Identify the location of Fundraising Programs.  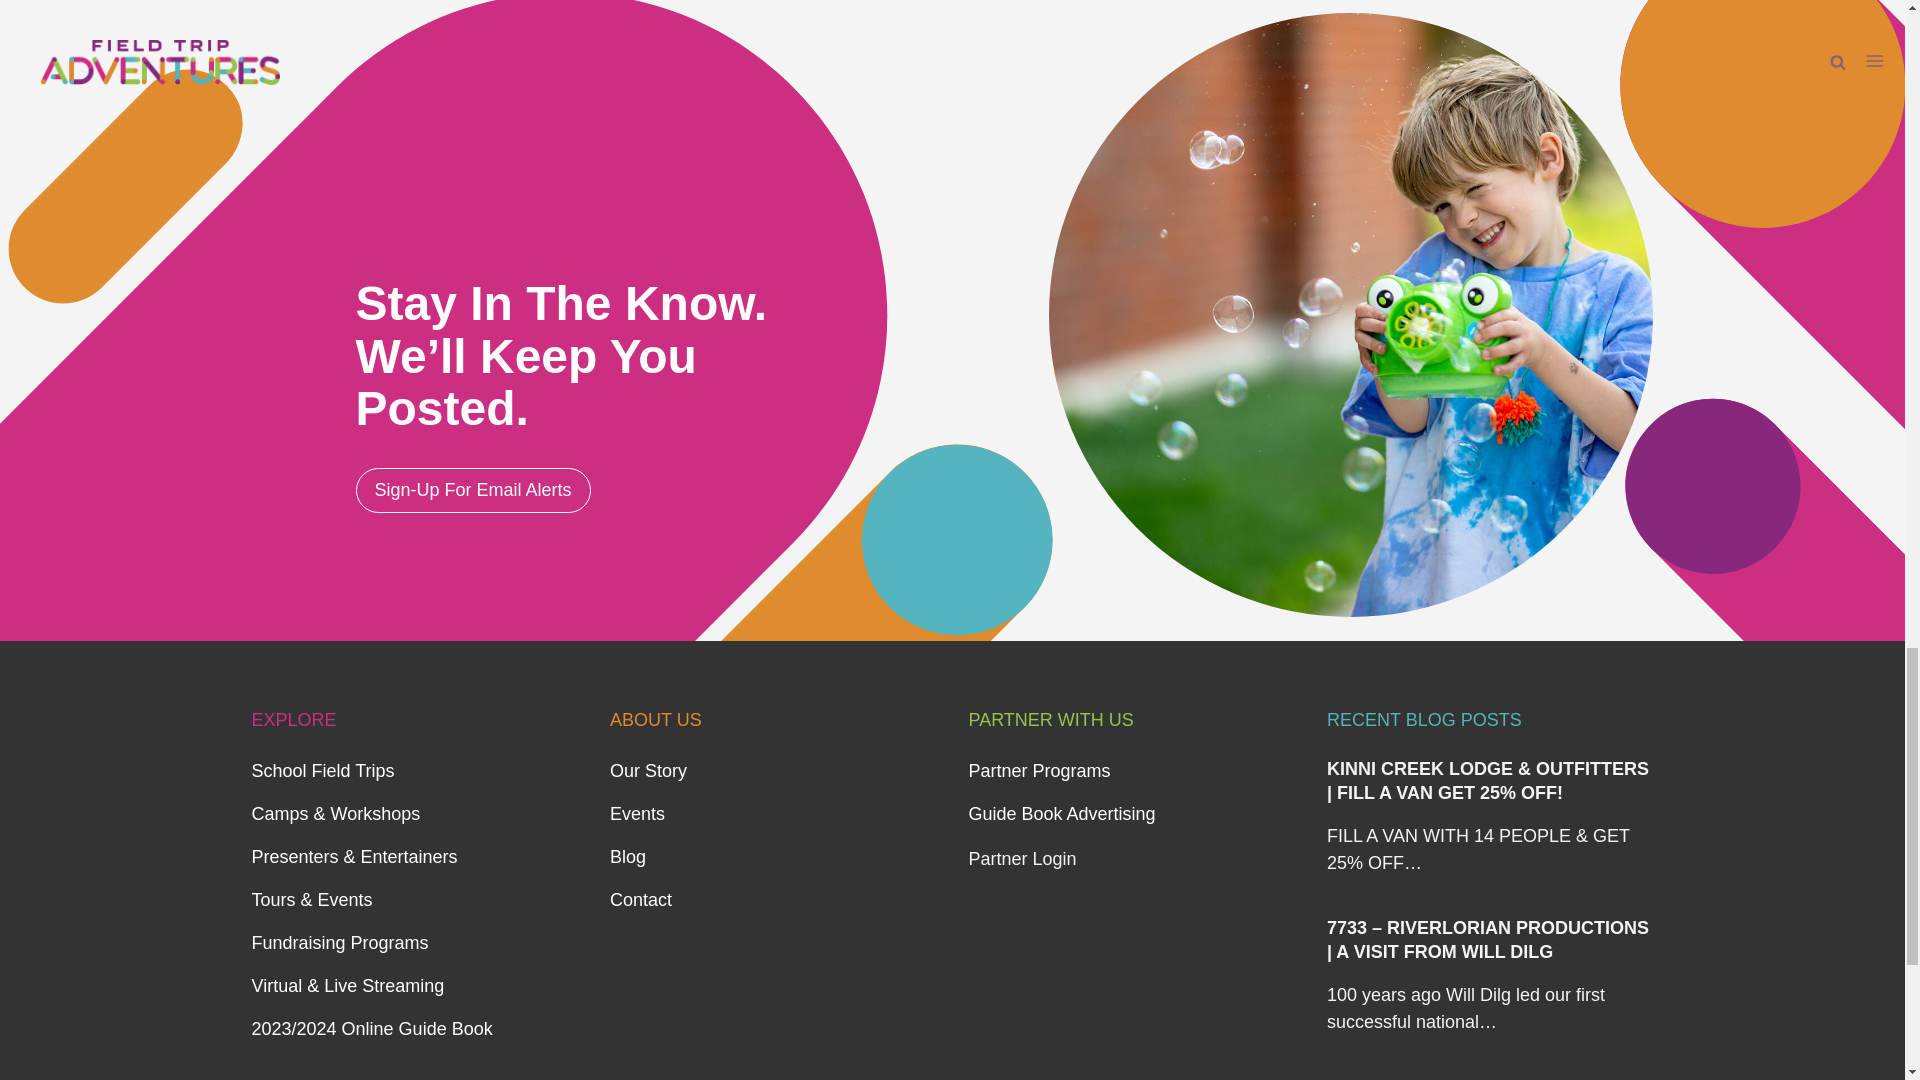
(340, 942).